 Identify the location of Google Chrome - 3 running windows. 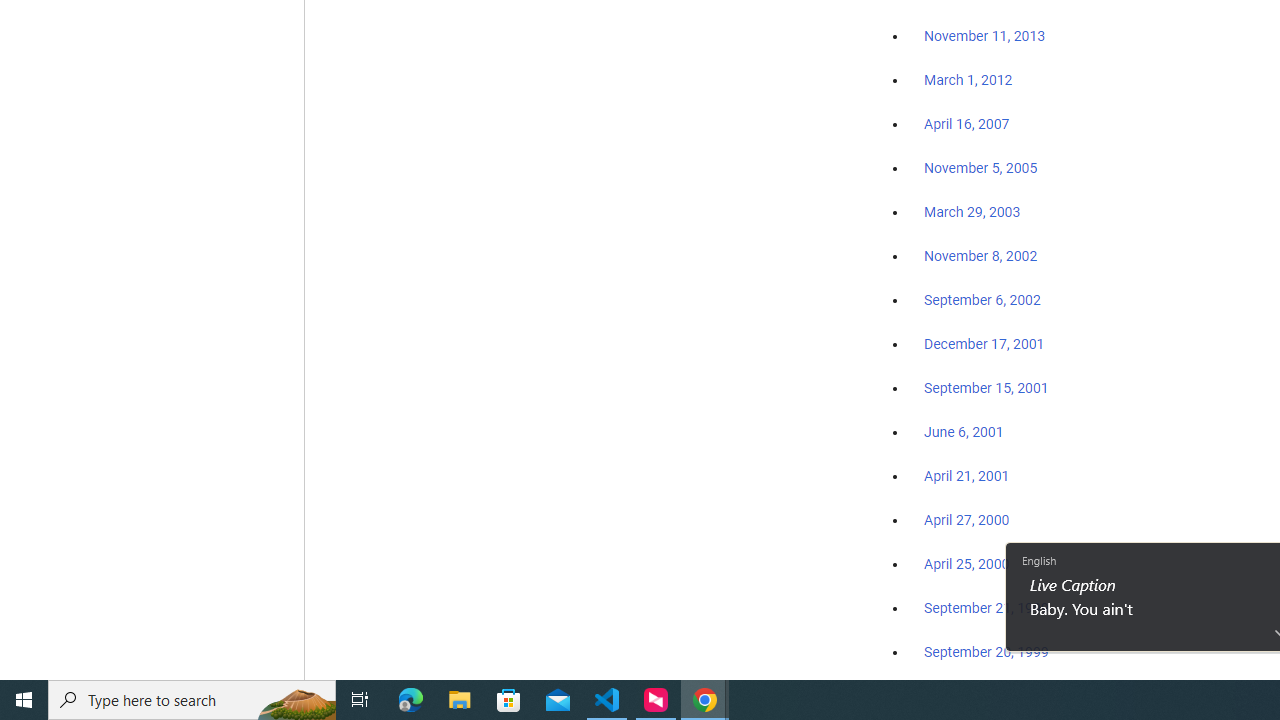
(704, 700).